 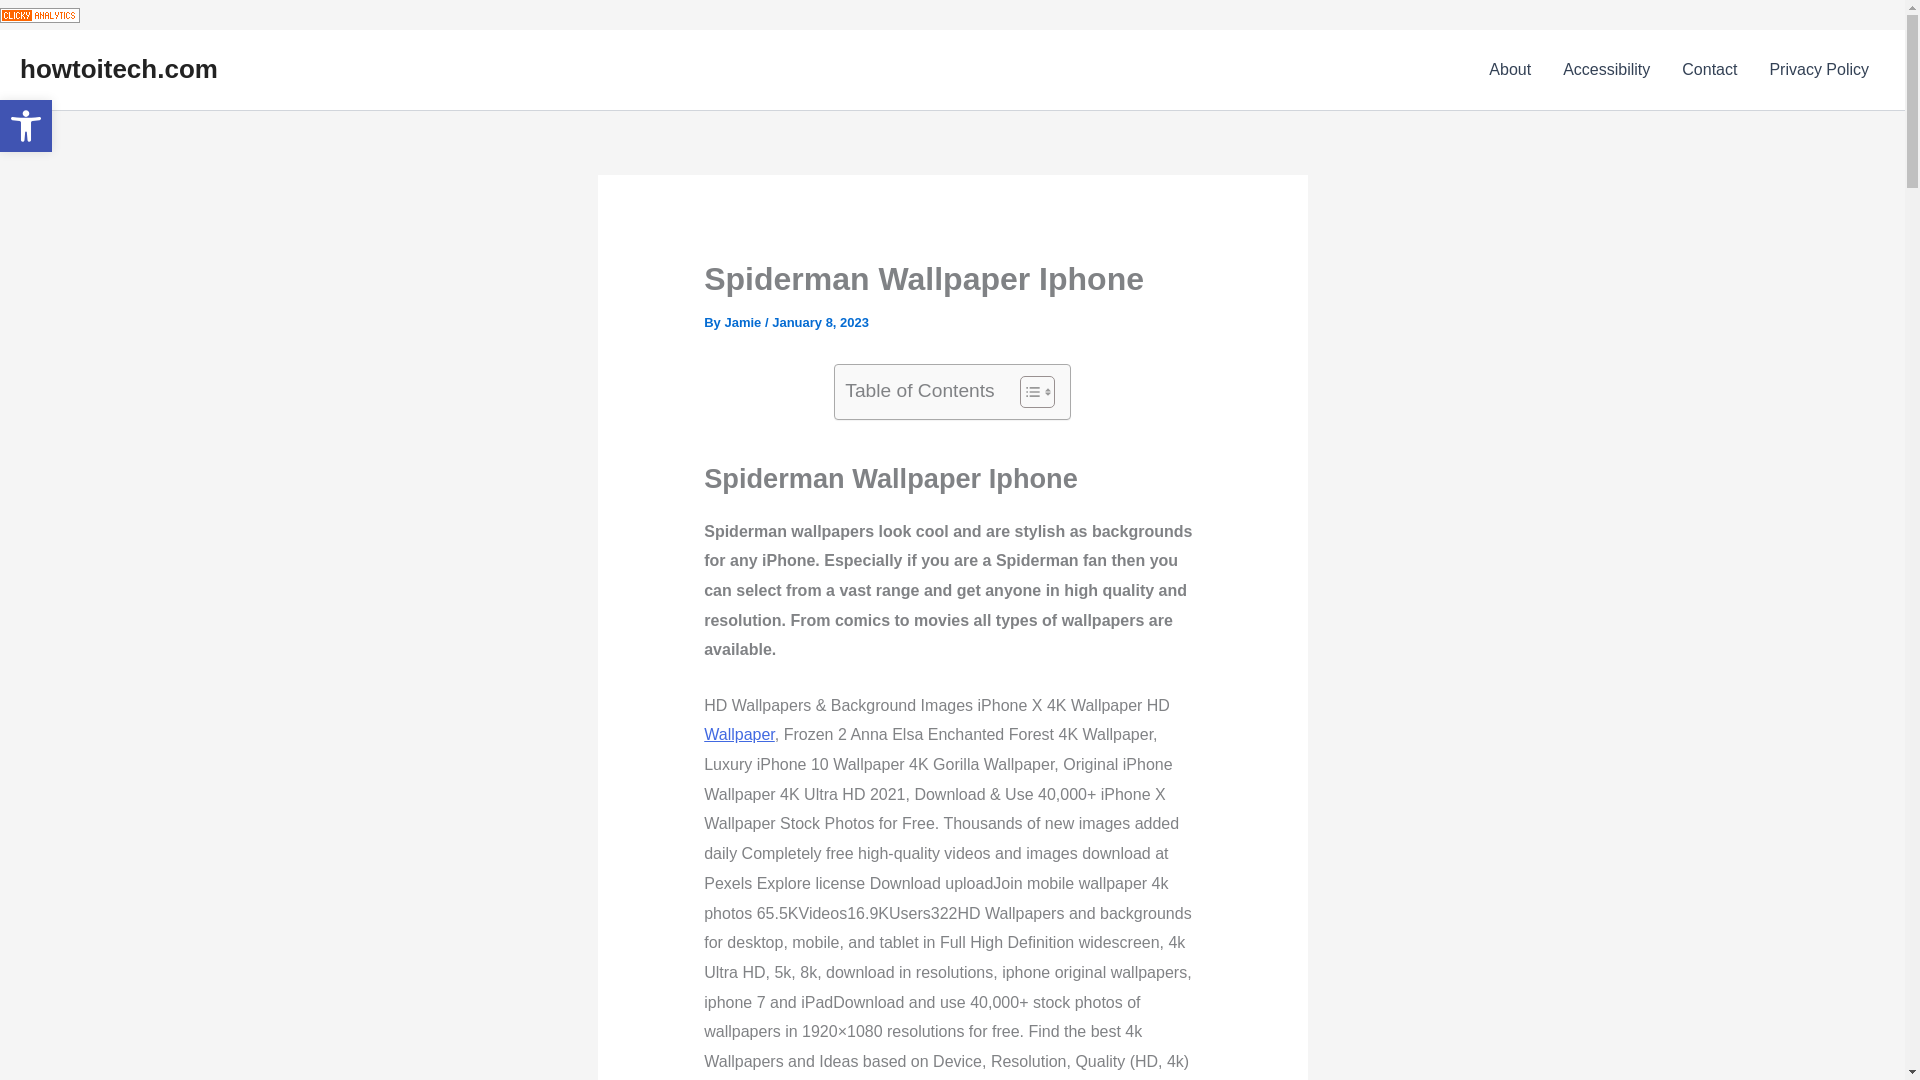 I want to click on About, so click(x=1510, y=70).